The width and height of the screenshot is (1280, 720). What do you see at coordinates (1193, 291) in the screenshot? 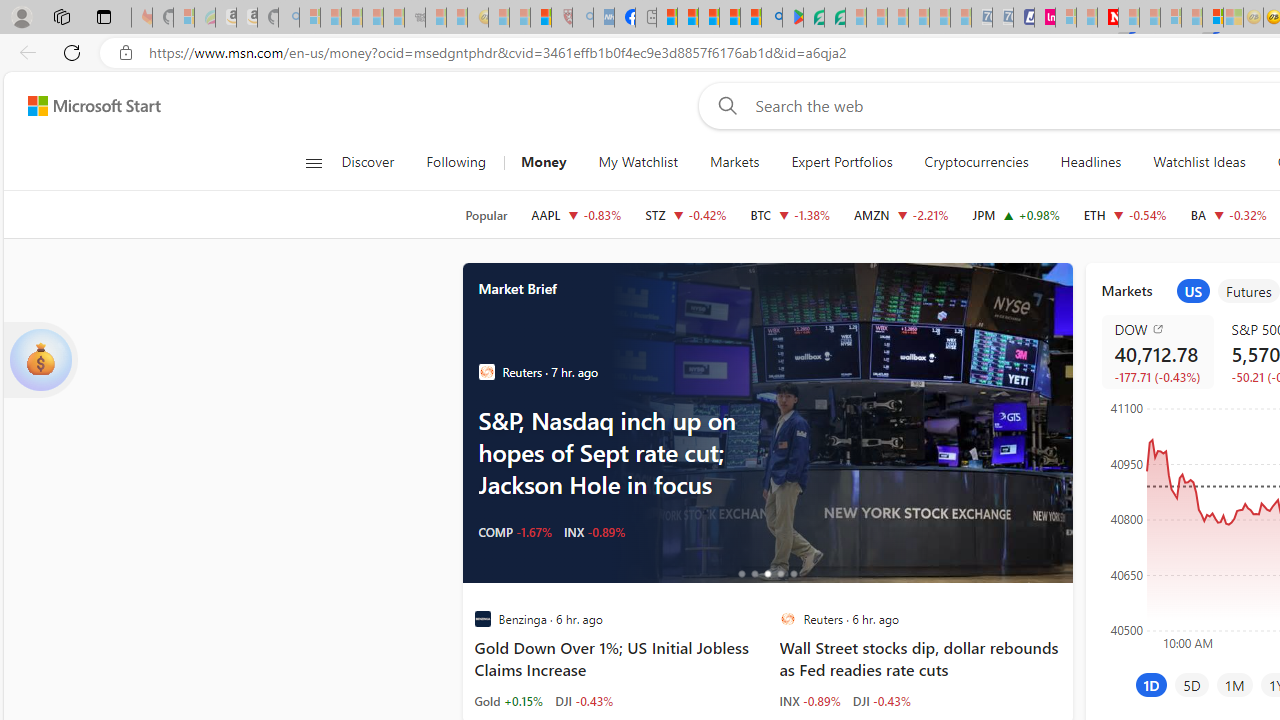
I see `item1` at bounding box center [1193, 291].